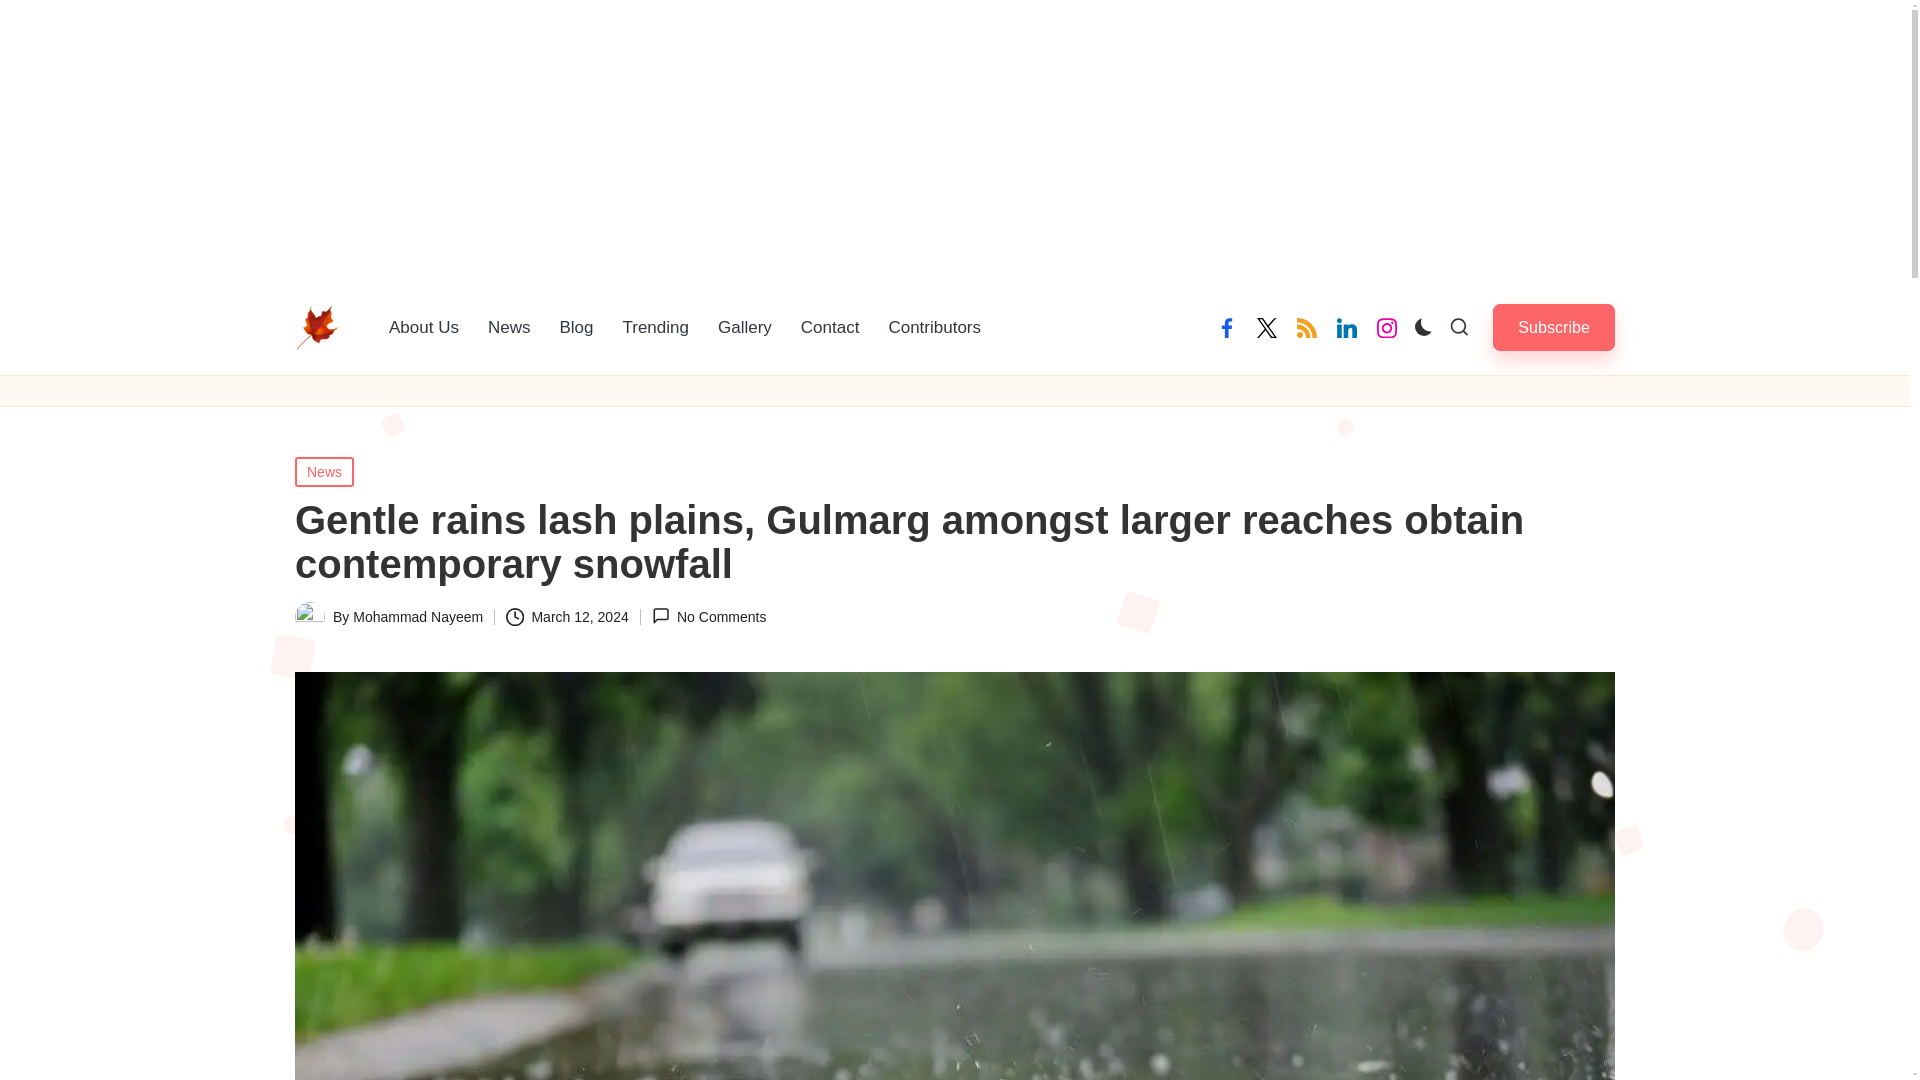 This screenshot has width=1920, height=1080. What do you see at coordinates (1346, 328) in the screenshot?
I see `linkedin.com` at bounding box center [1346, 328].